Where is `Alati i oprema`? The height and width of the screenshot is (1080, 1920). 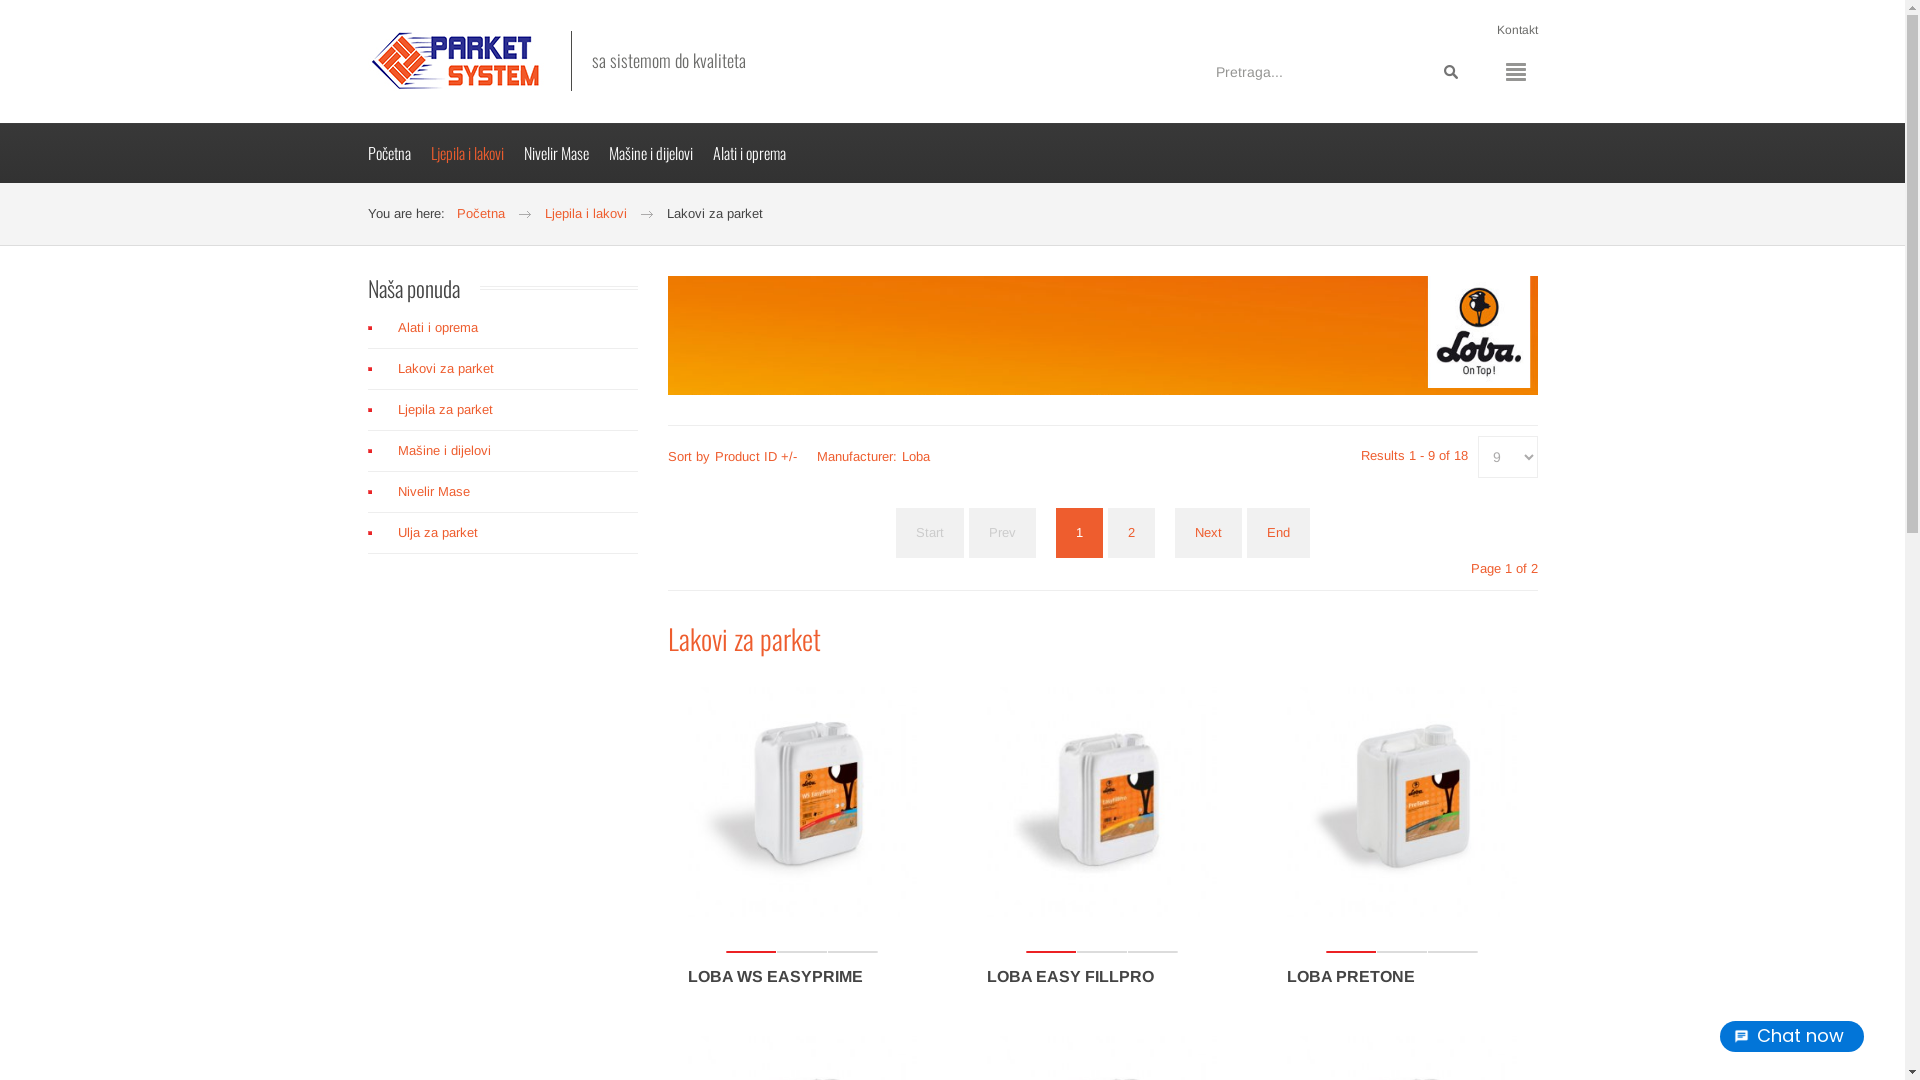 Alati i oprema is located at coordinates (503, 334).